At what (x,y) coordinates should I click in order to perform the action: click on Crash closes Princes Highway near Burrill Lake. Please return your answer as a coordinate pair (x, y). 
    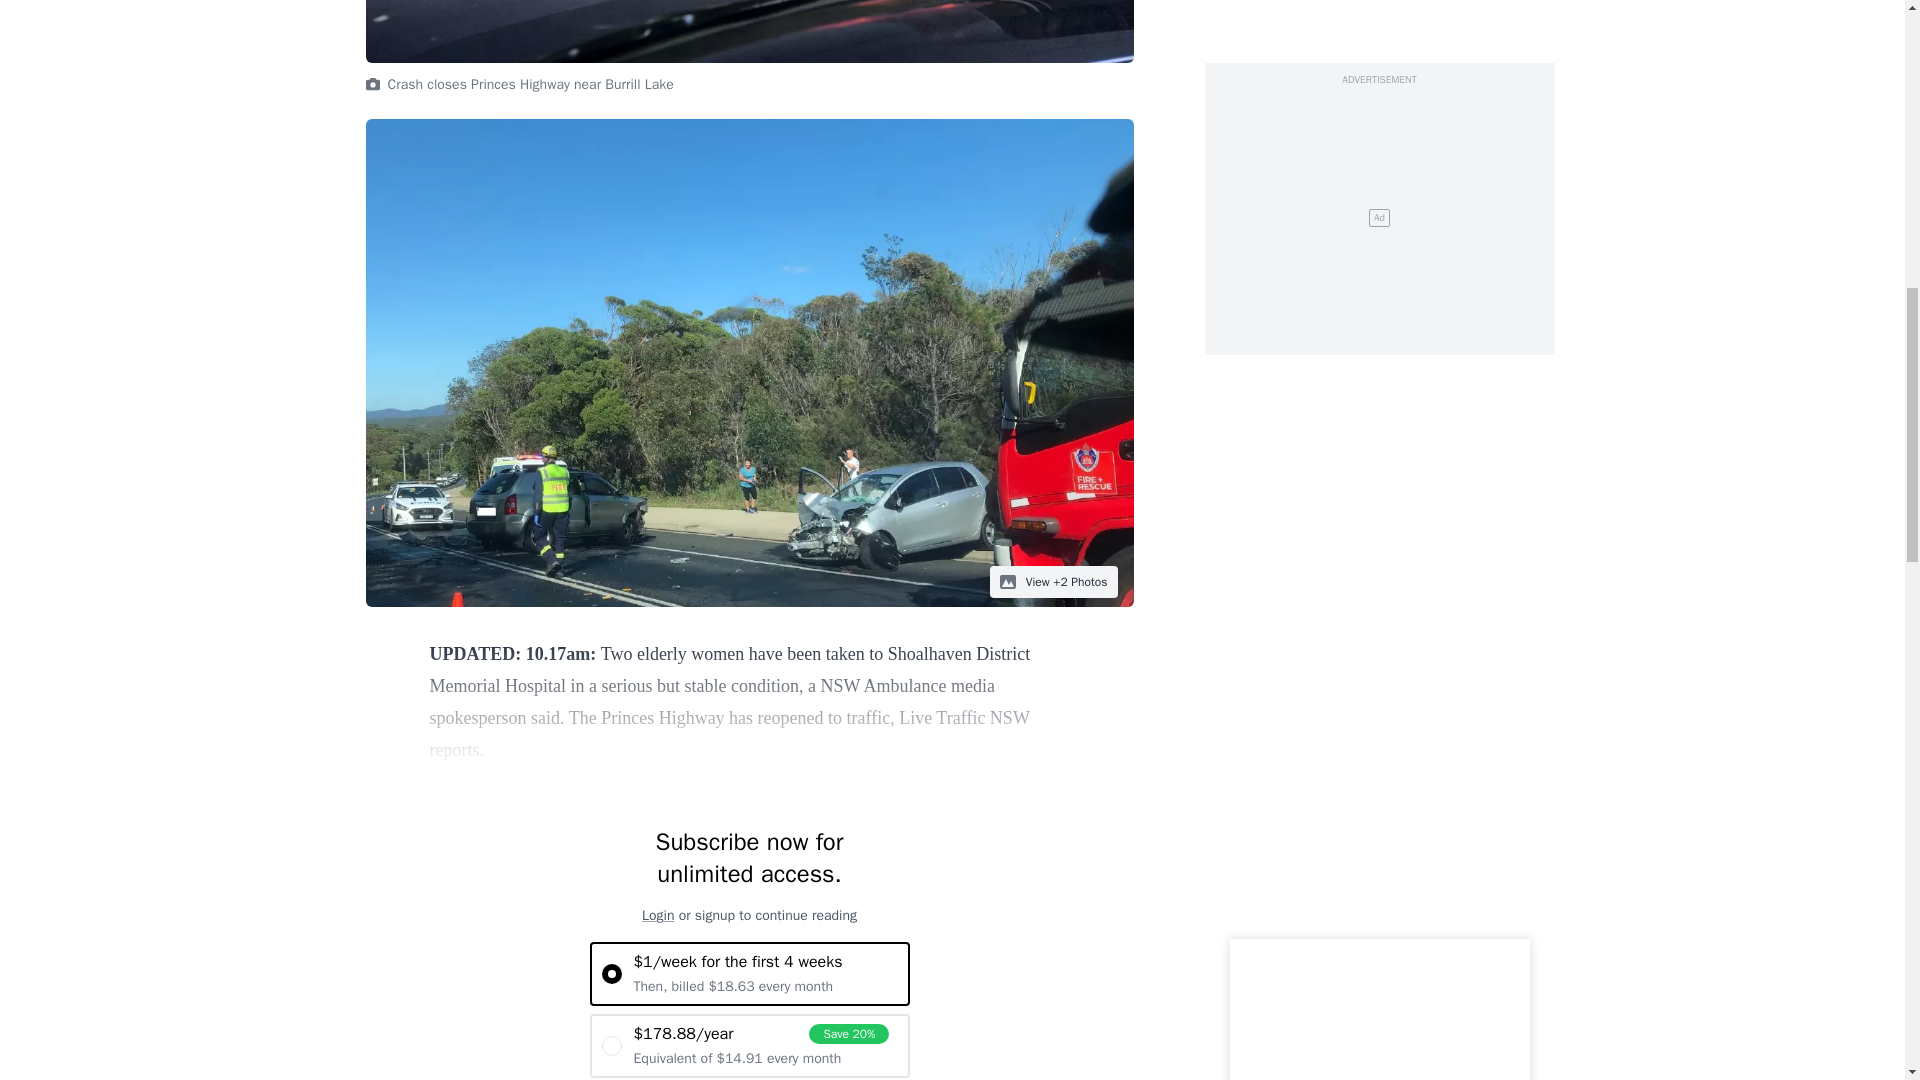
    Looking at the image, I should click on (750, 31).